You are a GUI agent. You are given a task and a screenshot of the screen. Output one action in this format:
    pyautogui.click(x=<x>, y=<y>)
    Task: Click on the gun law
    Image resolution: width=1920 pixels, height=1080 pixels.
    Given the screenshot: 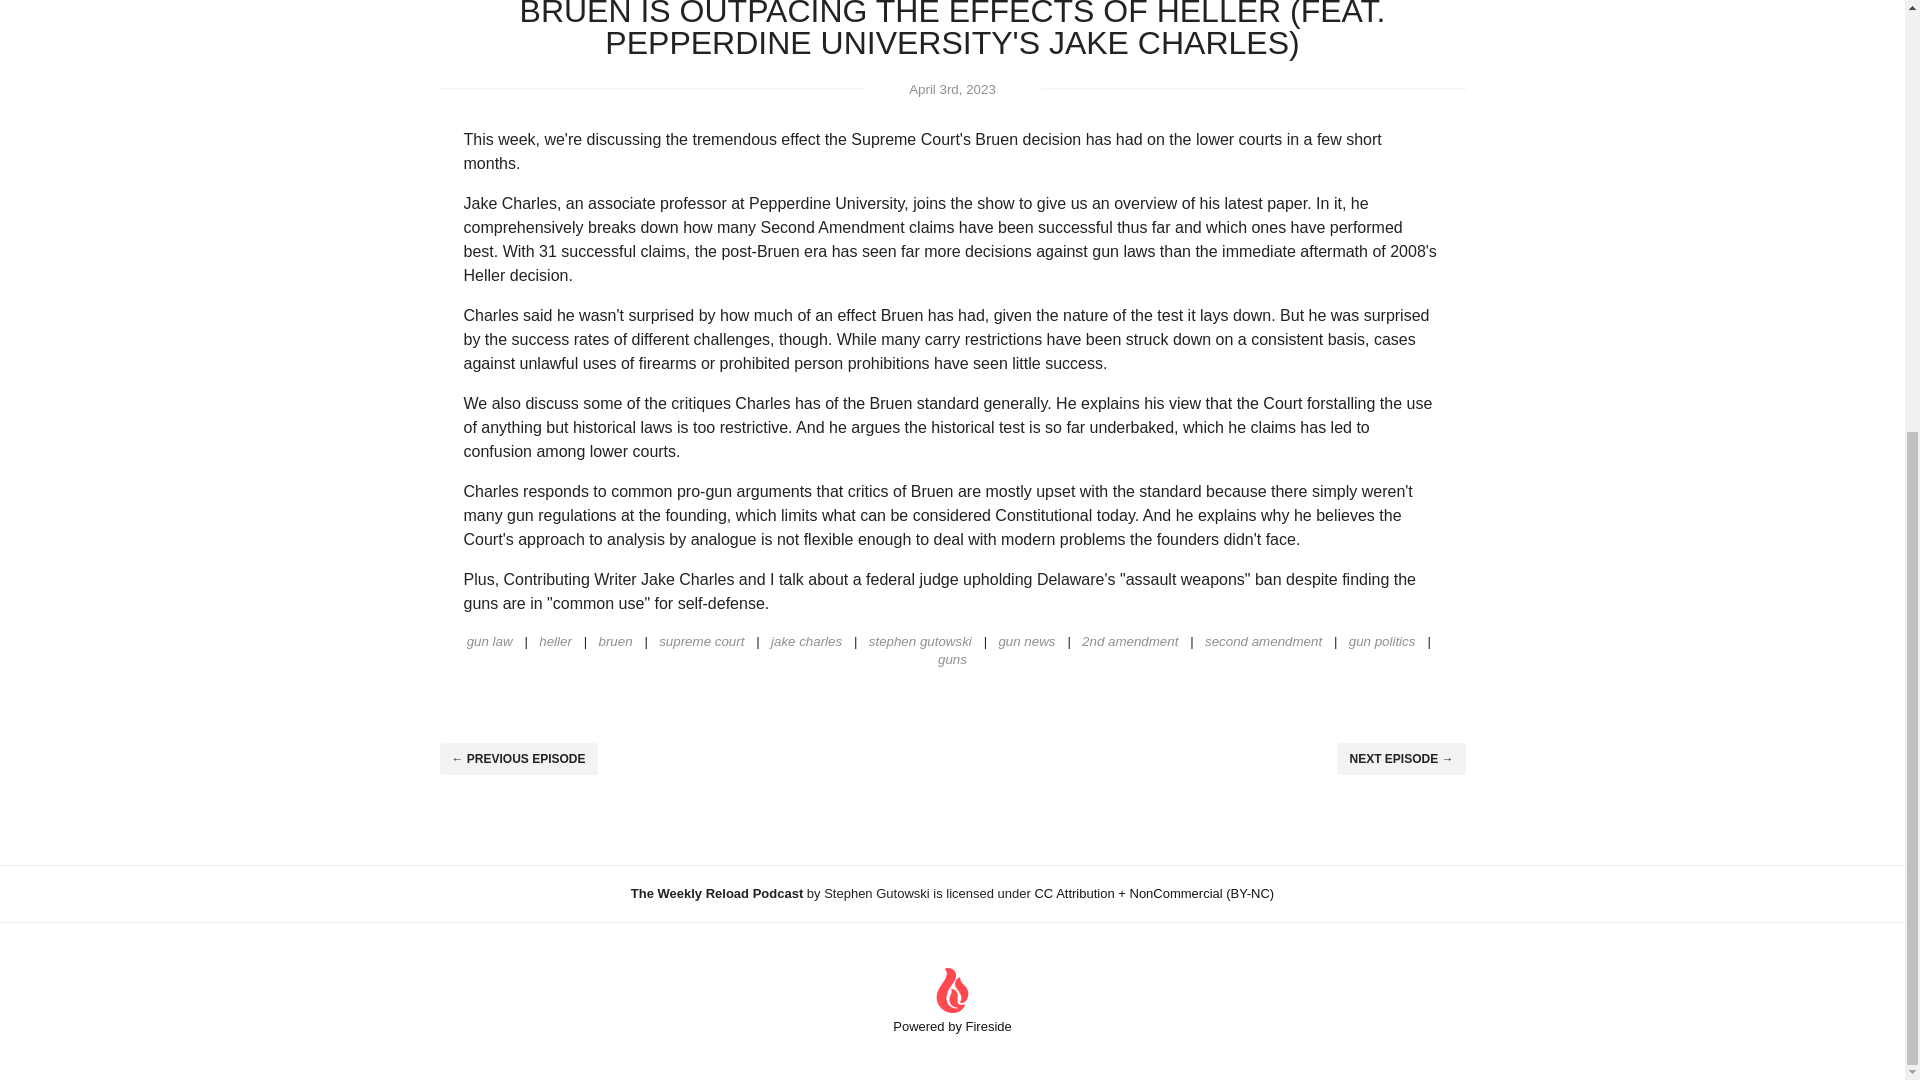 What is the action you would take?
    pyautogui.click(x=489, y=641)
    